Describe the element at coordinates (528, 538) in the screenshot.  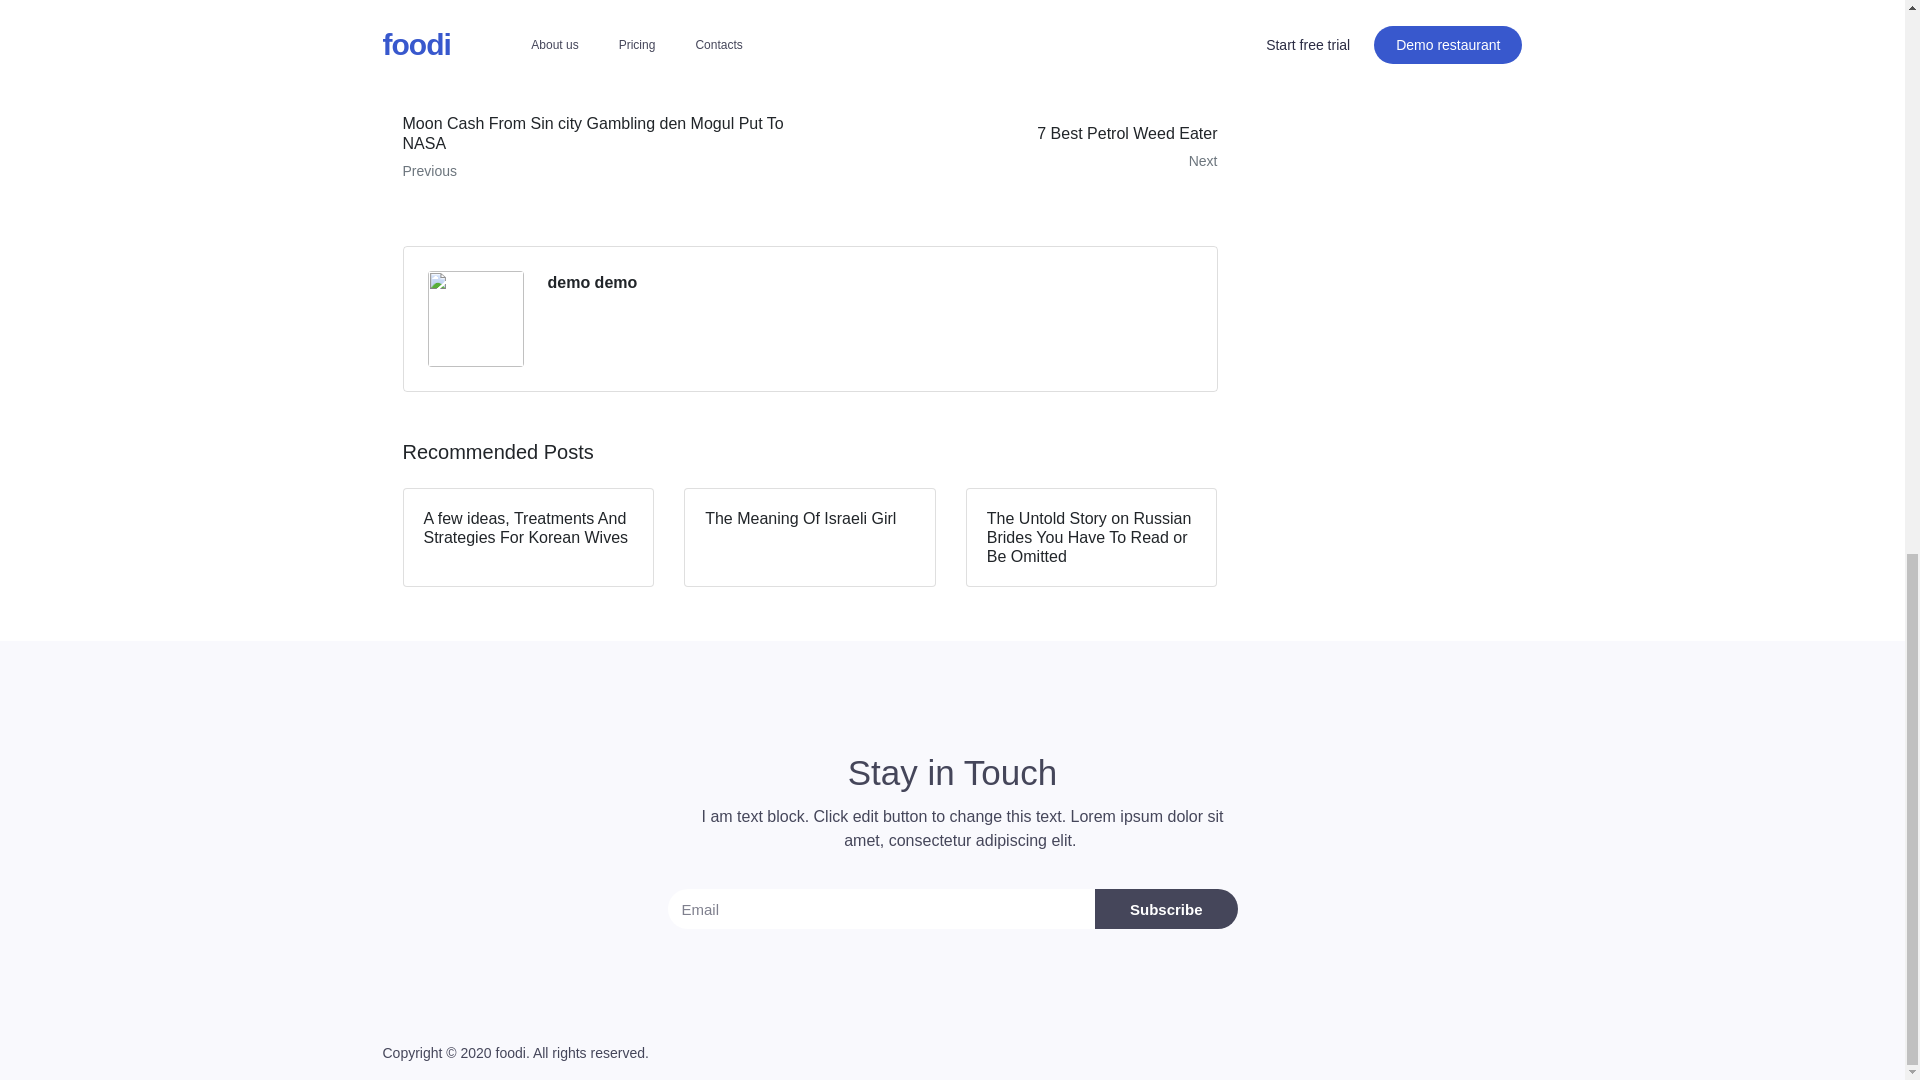
I see `A few ideas, Treatments And Strategies For Korean Wives` at that location.